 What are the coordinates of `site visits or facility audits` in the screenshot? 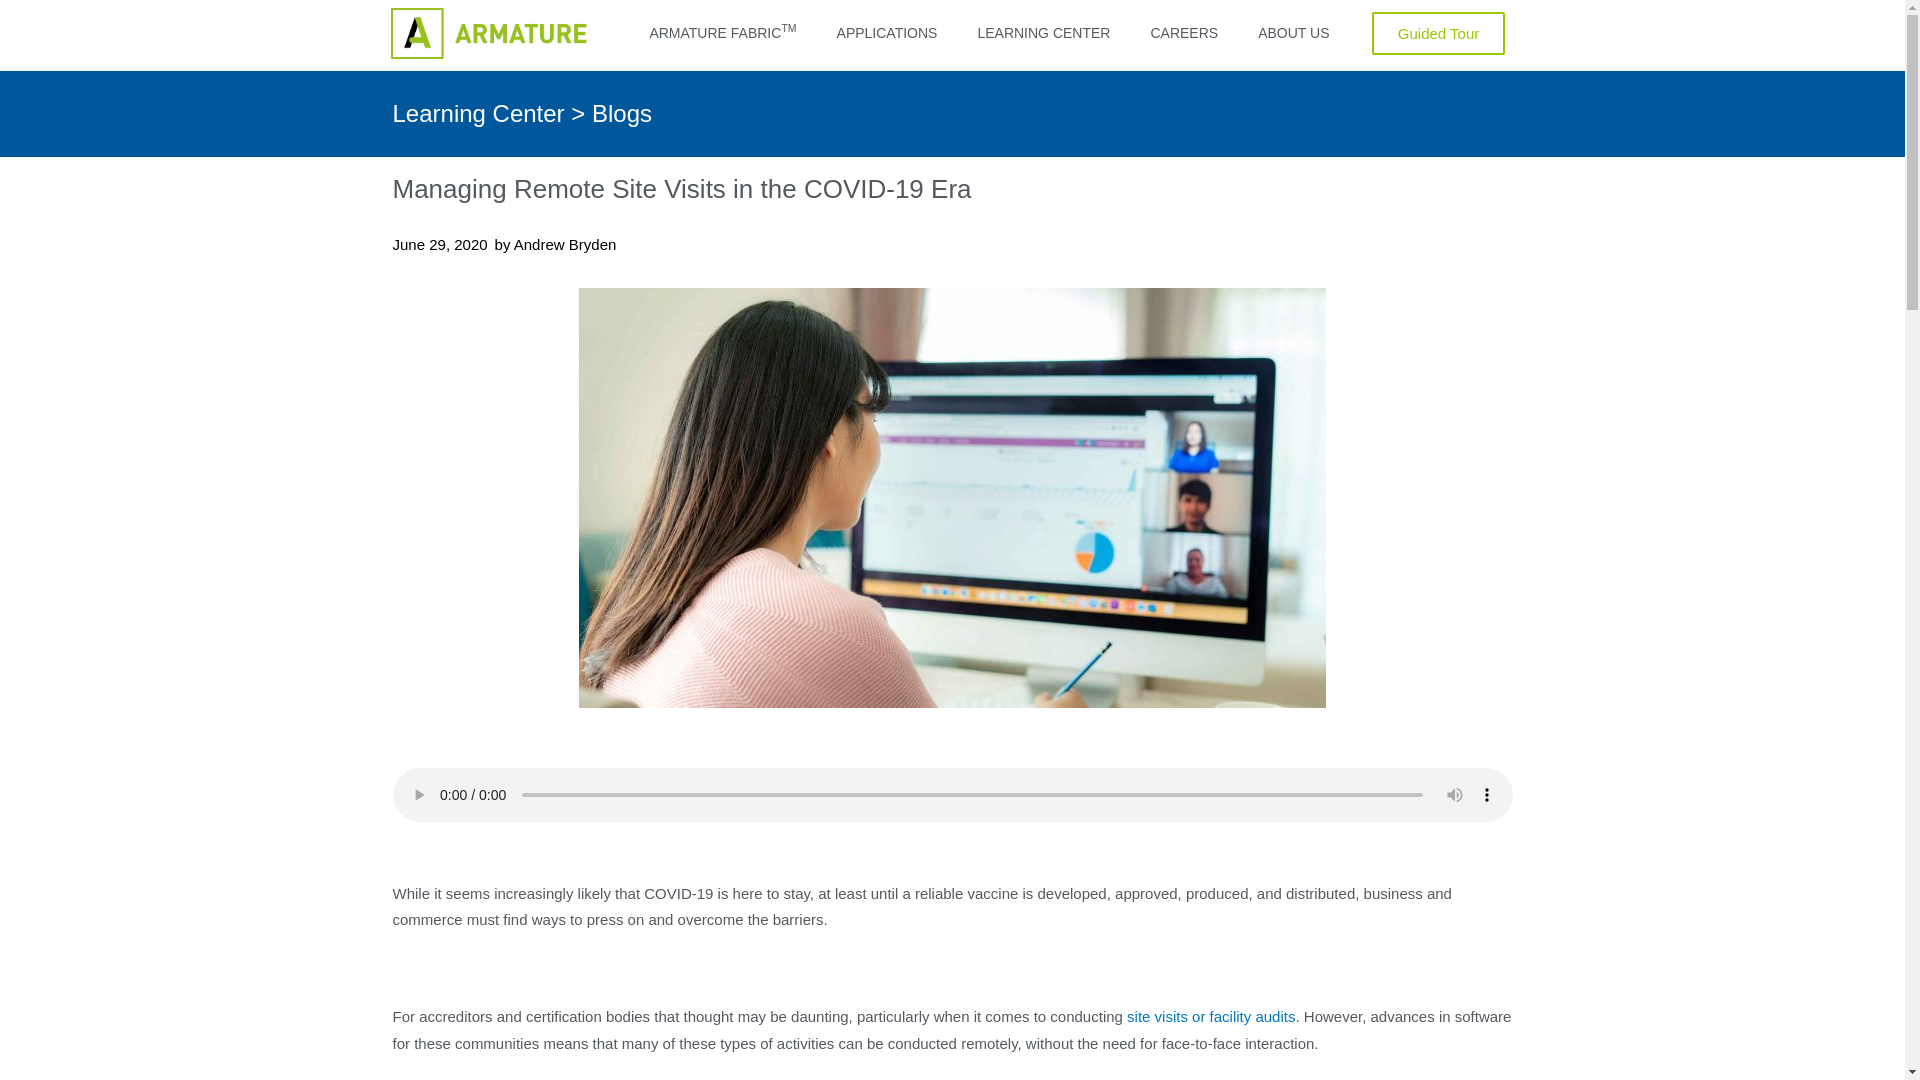 It's located at (1438, 33).